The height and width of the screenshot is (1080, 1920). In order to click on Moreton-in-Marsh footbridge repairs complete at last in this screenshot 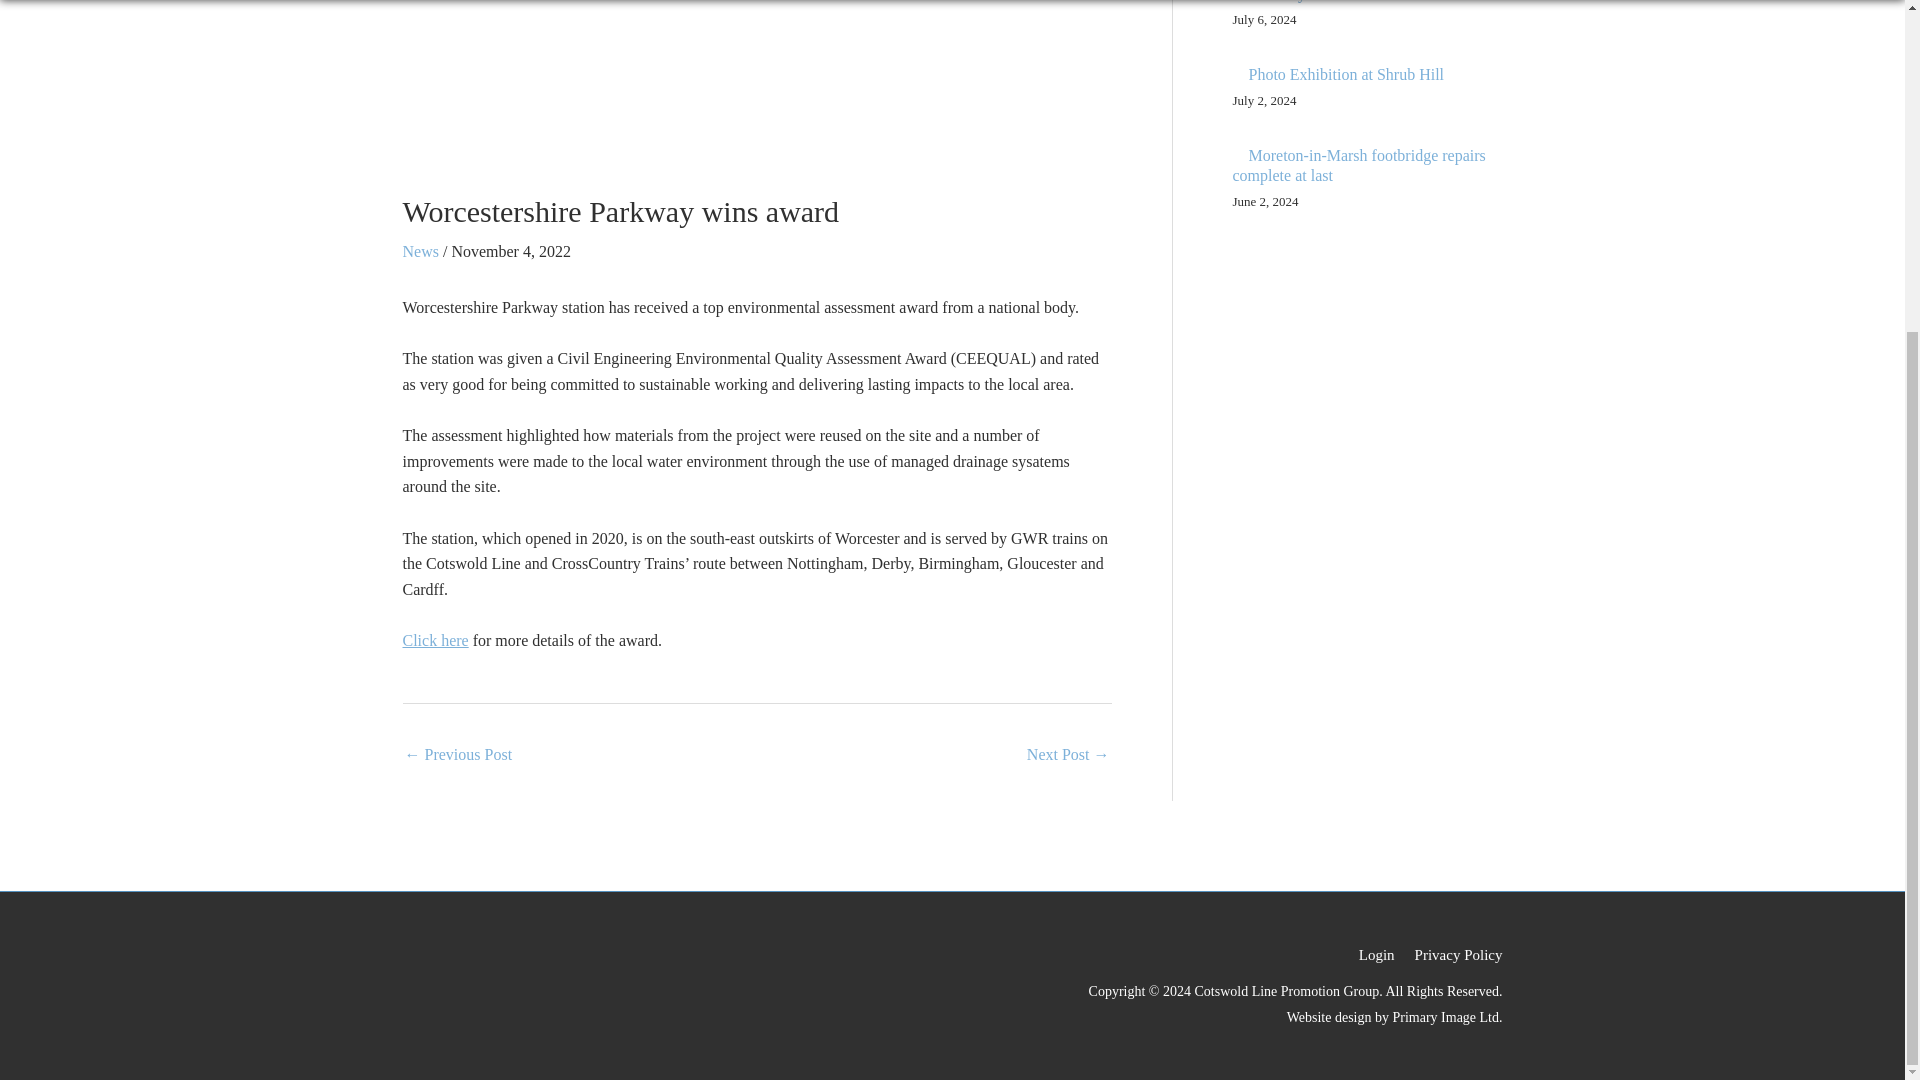, I will do `click(1358, 165)`.